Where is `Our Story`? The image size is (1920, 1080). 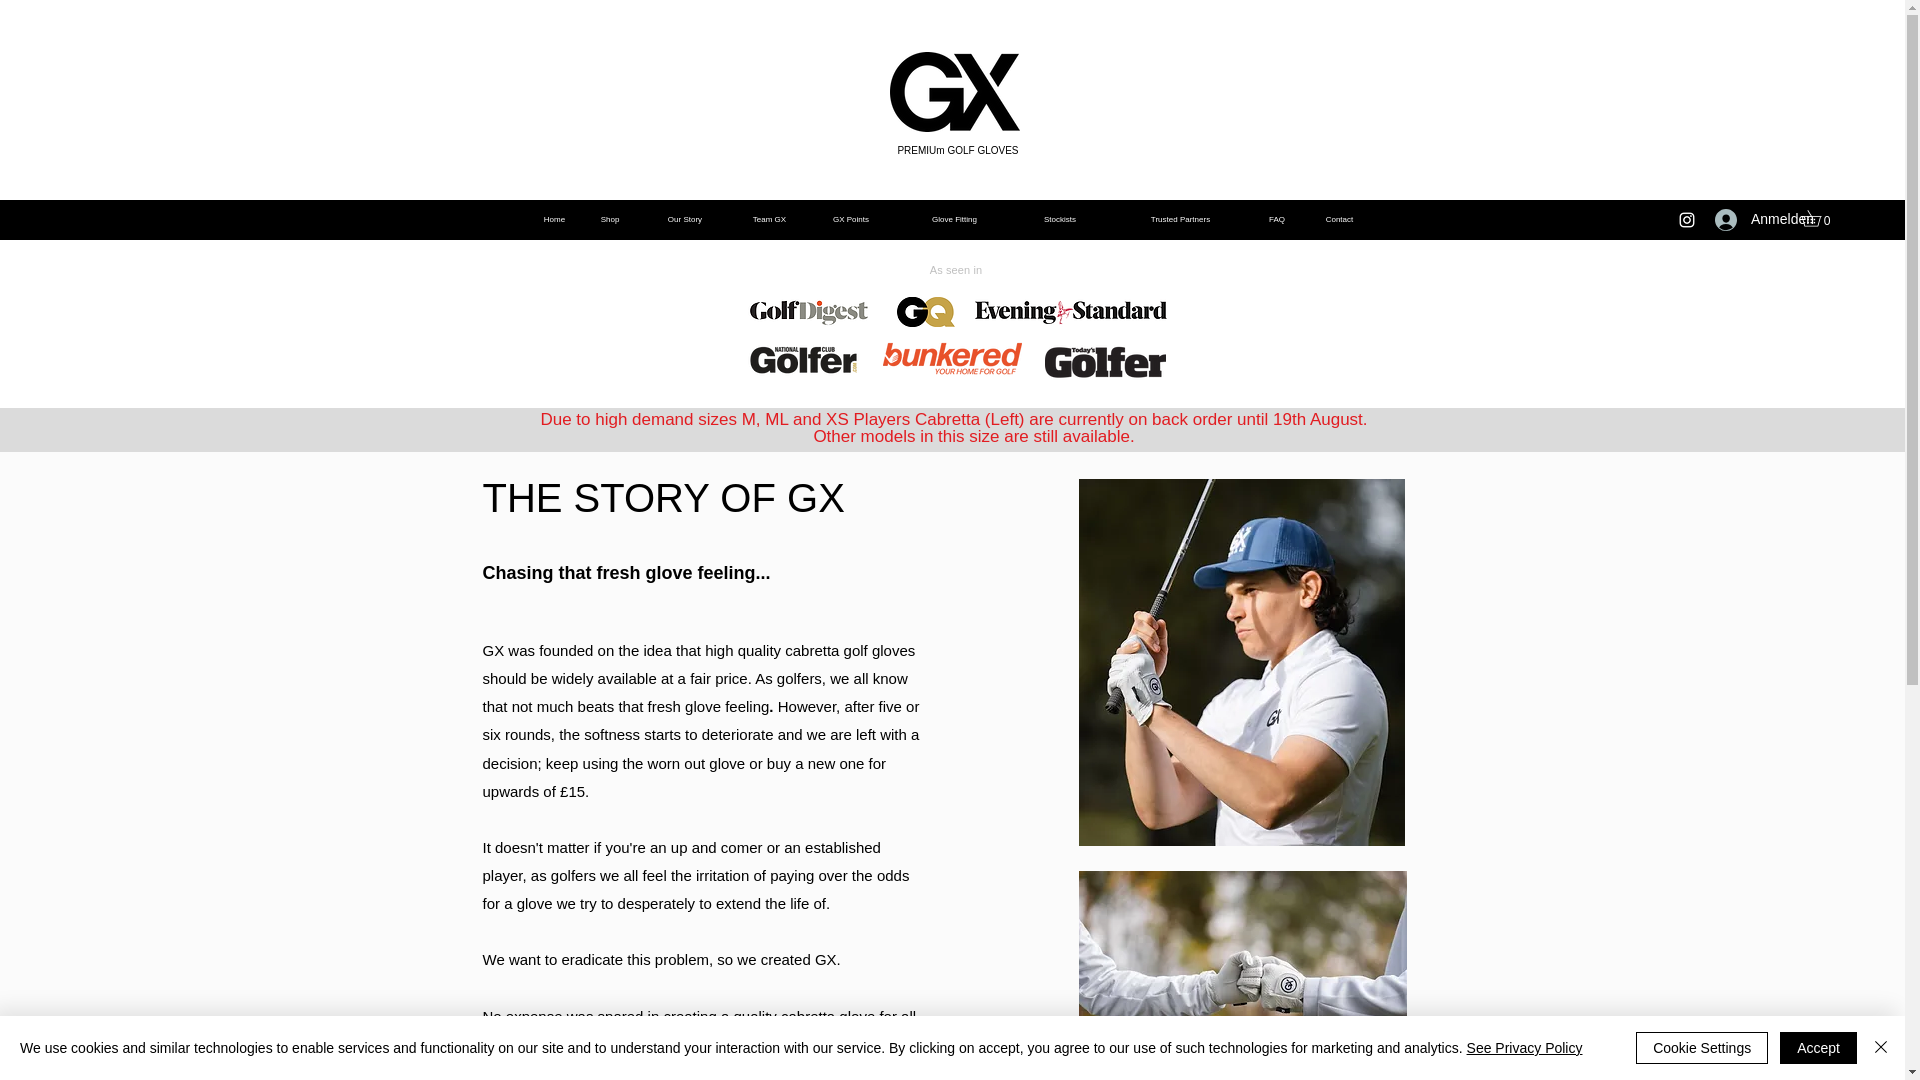 Our Story is located at coordinates (684, 218).